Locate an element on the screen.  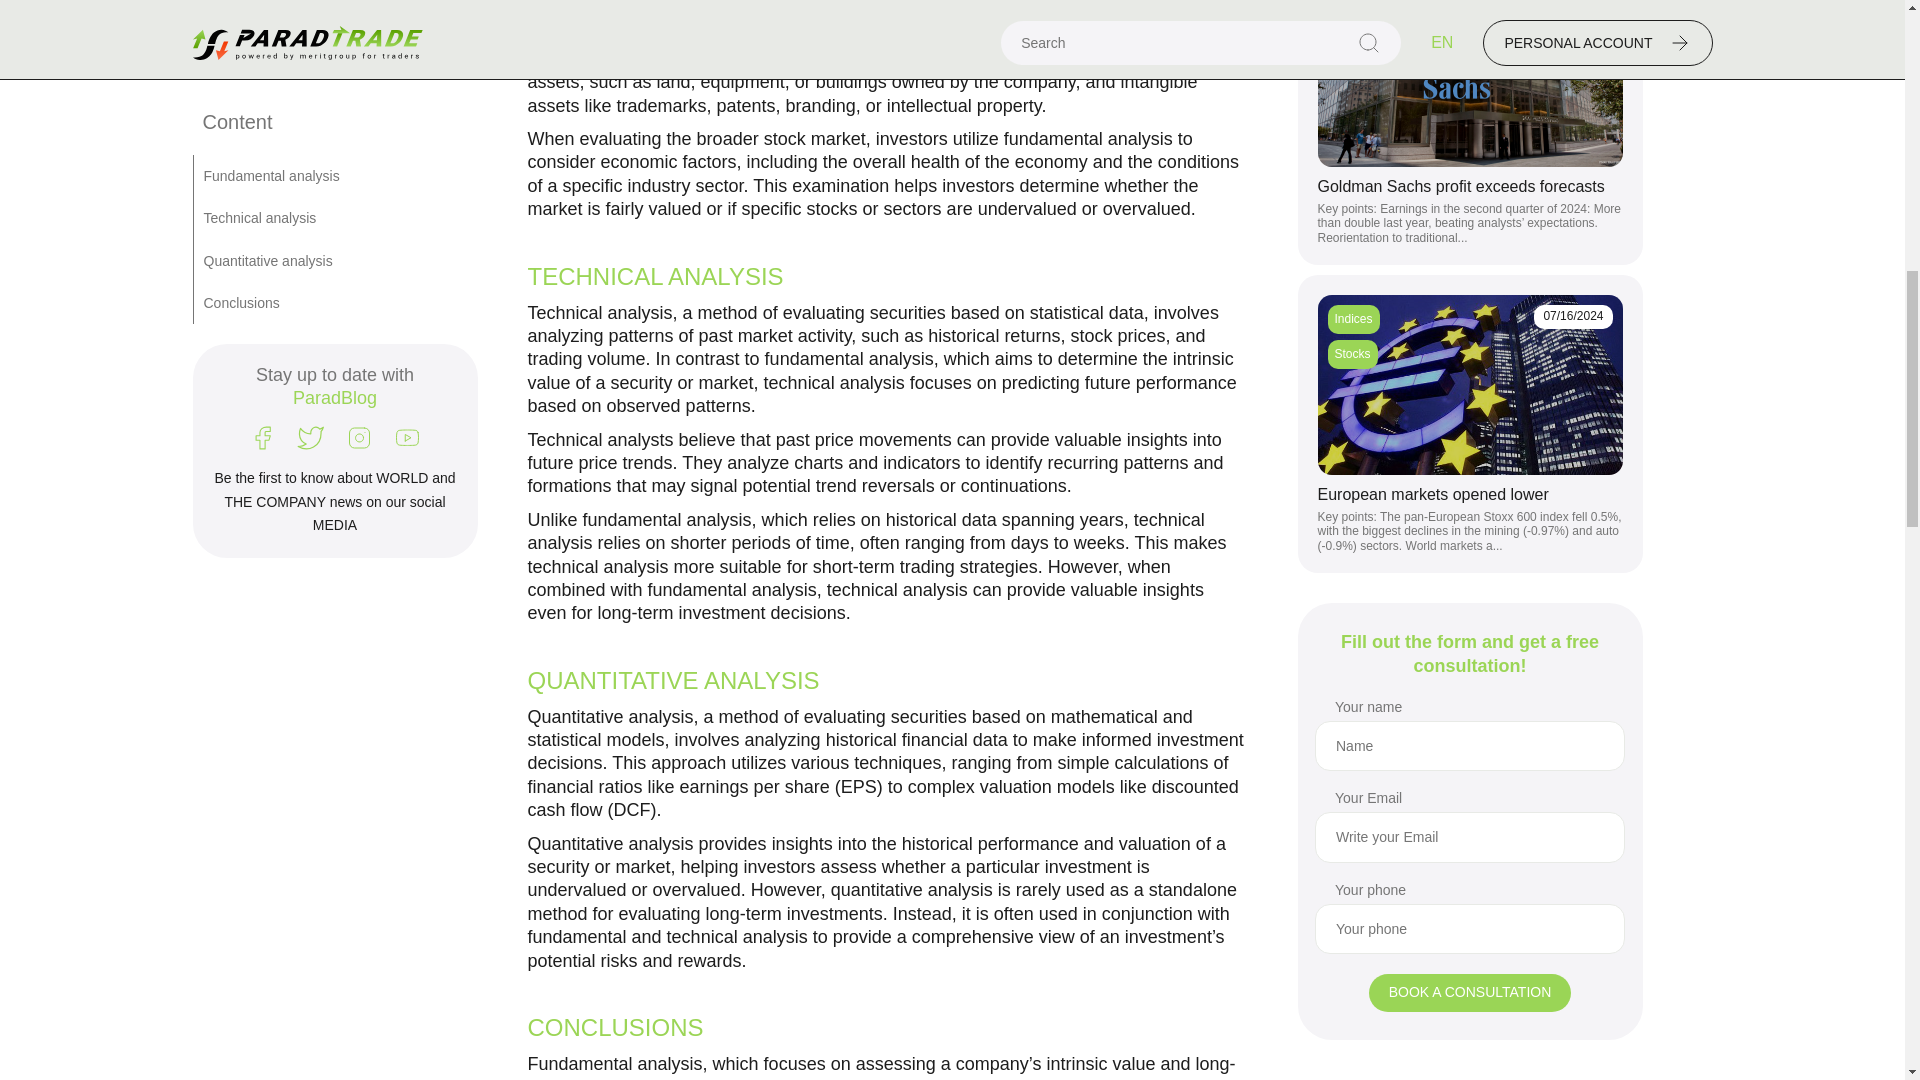
BOOK A CONSULTATION is located at coordinates (1470, 870).